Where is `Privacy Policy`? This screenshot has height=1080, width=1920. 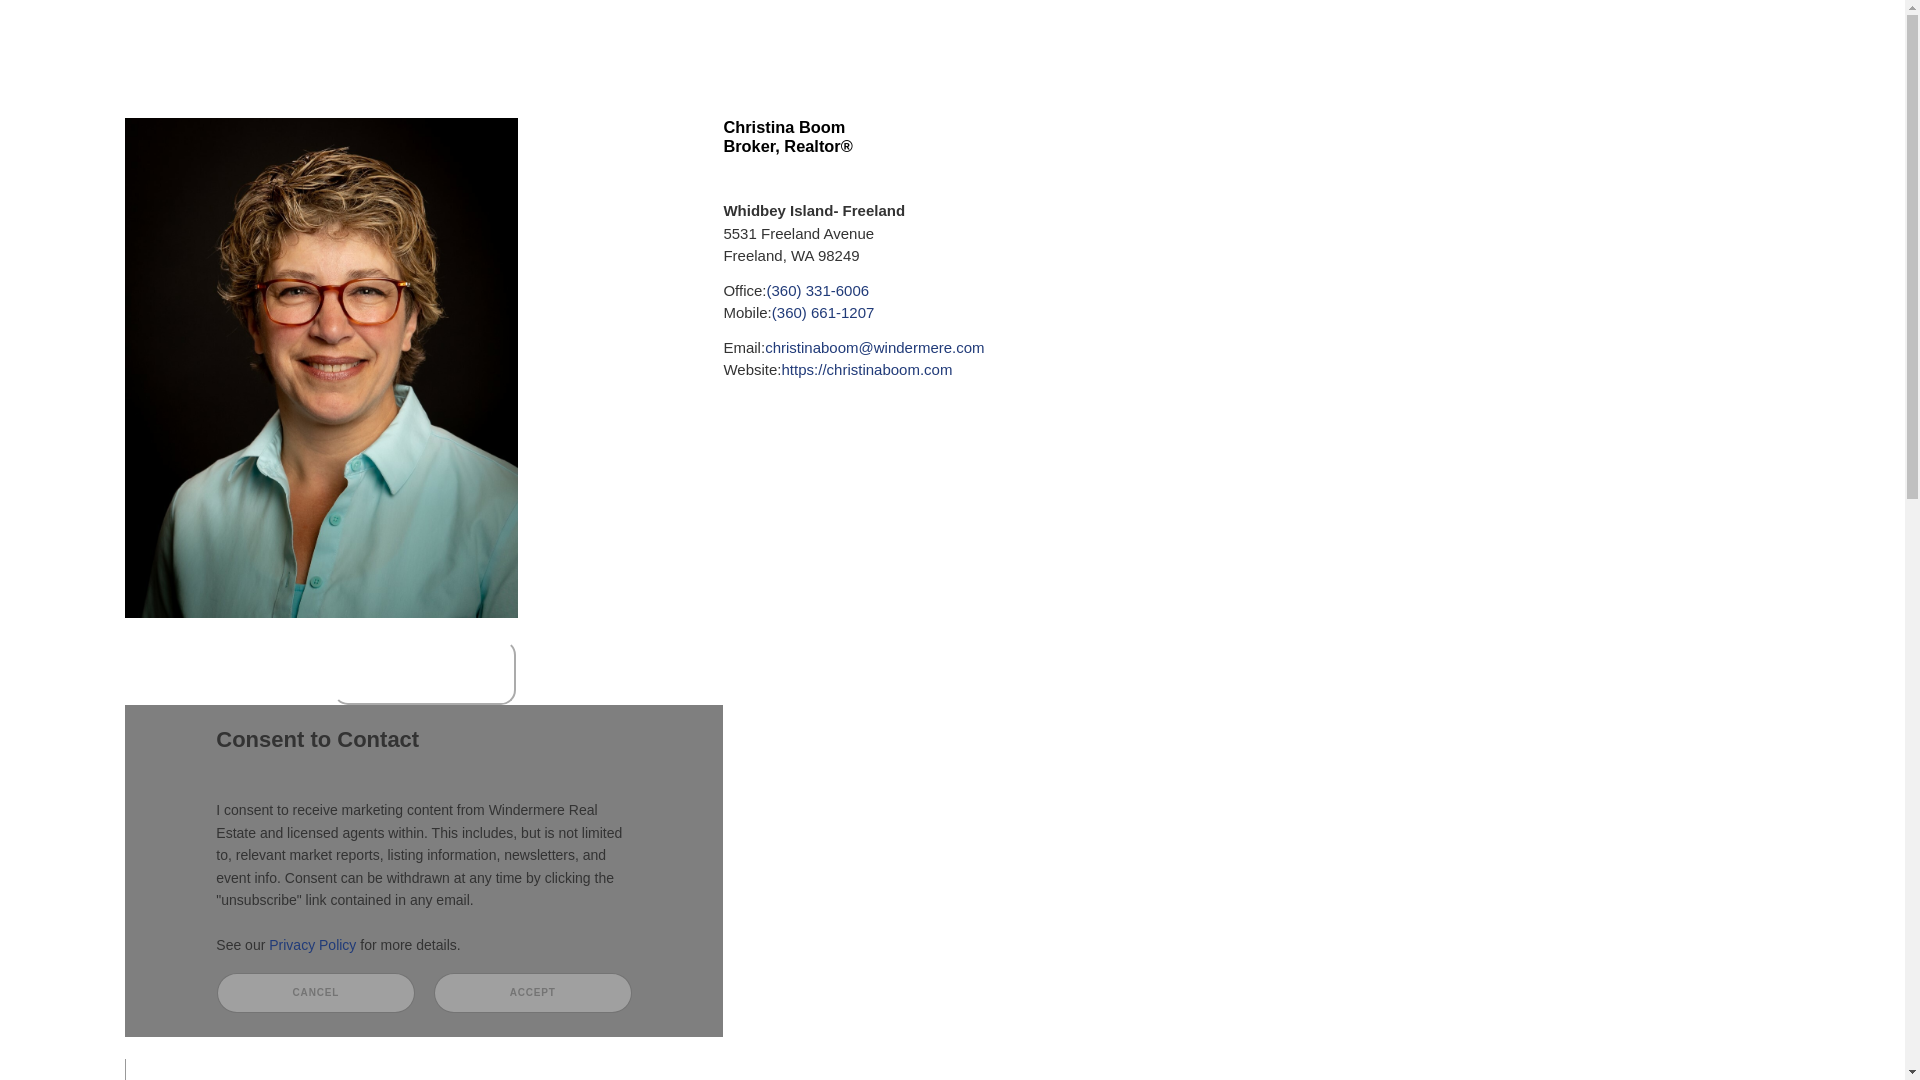 Privacy Policy is located at coordinates (312, 944).